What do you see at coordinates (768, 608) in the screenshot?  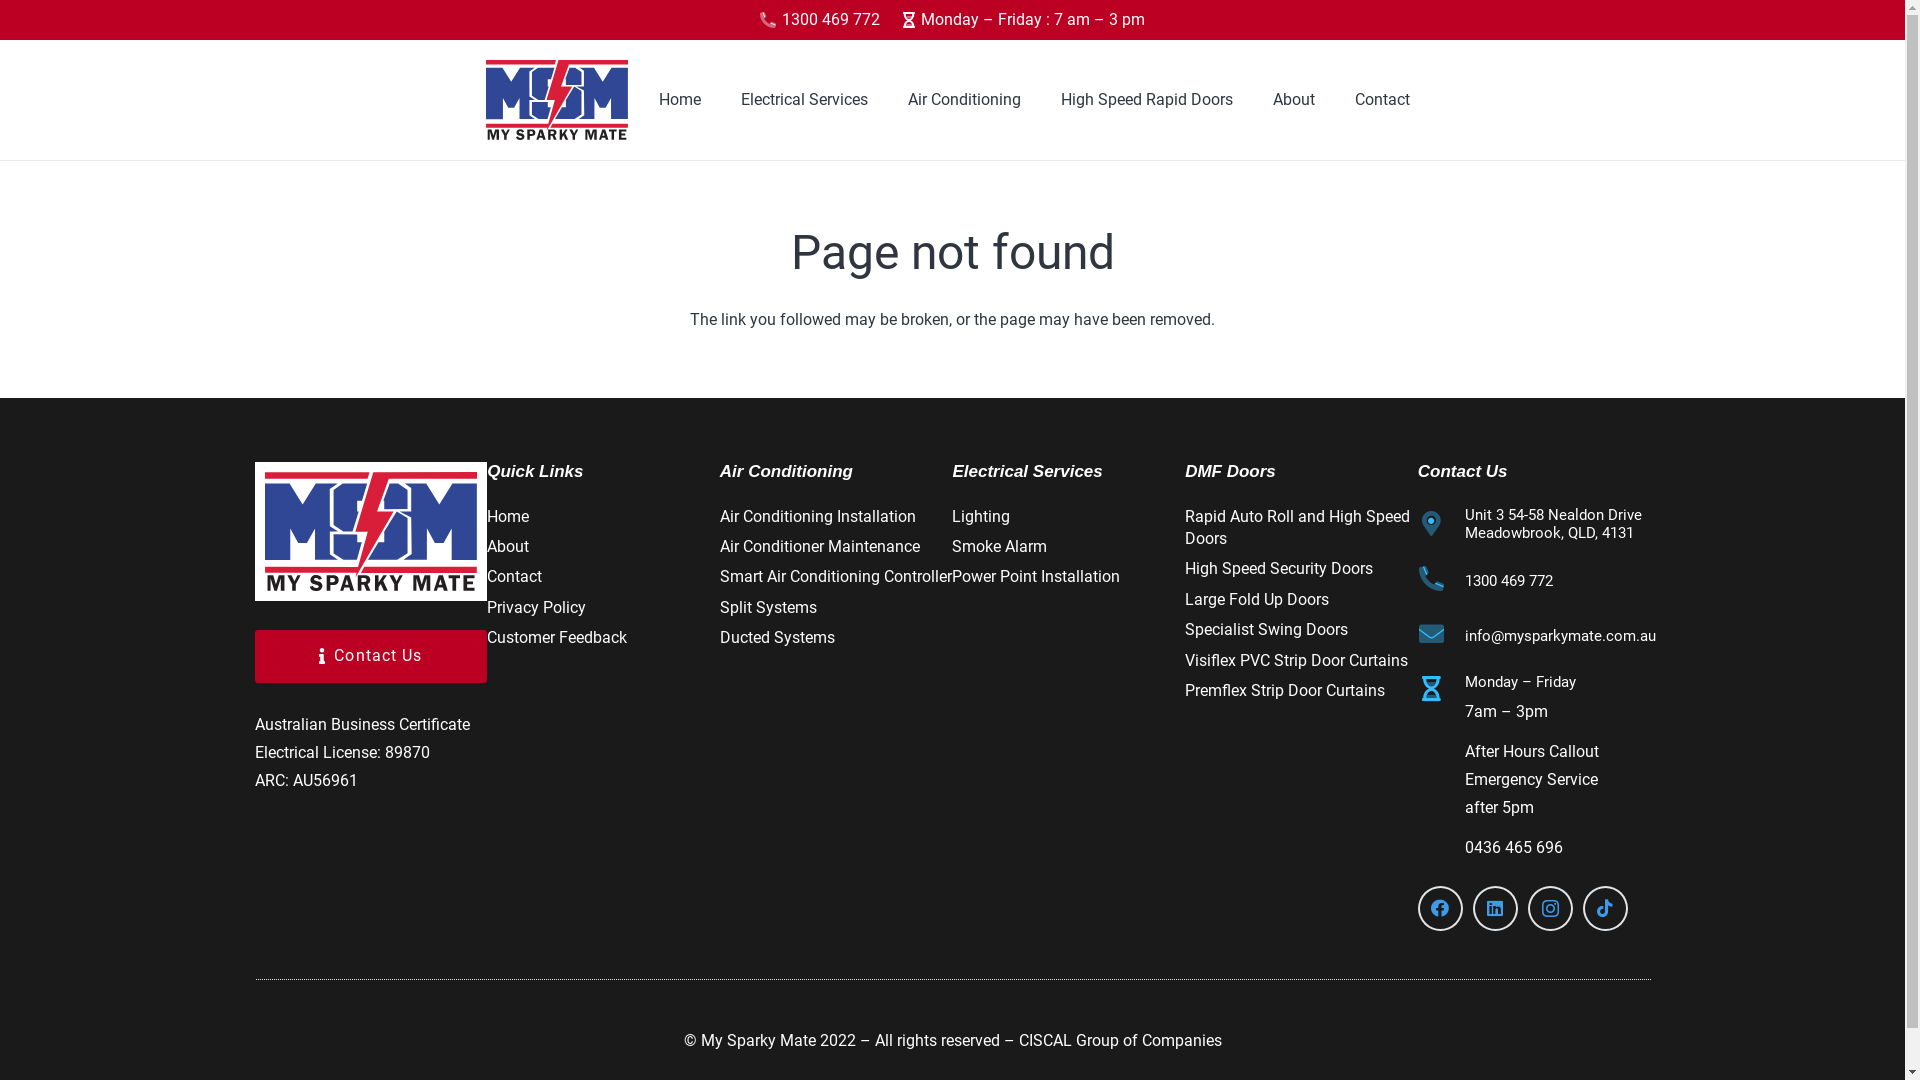 I see `Split Systems` at bounding box center [768, 608].